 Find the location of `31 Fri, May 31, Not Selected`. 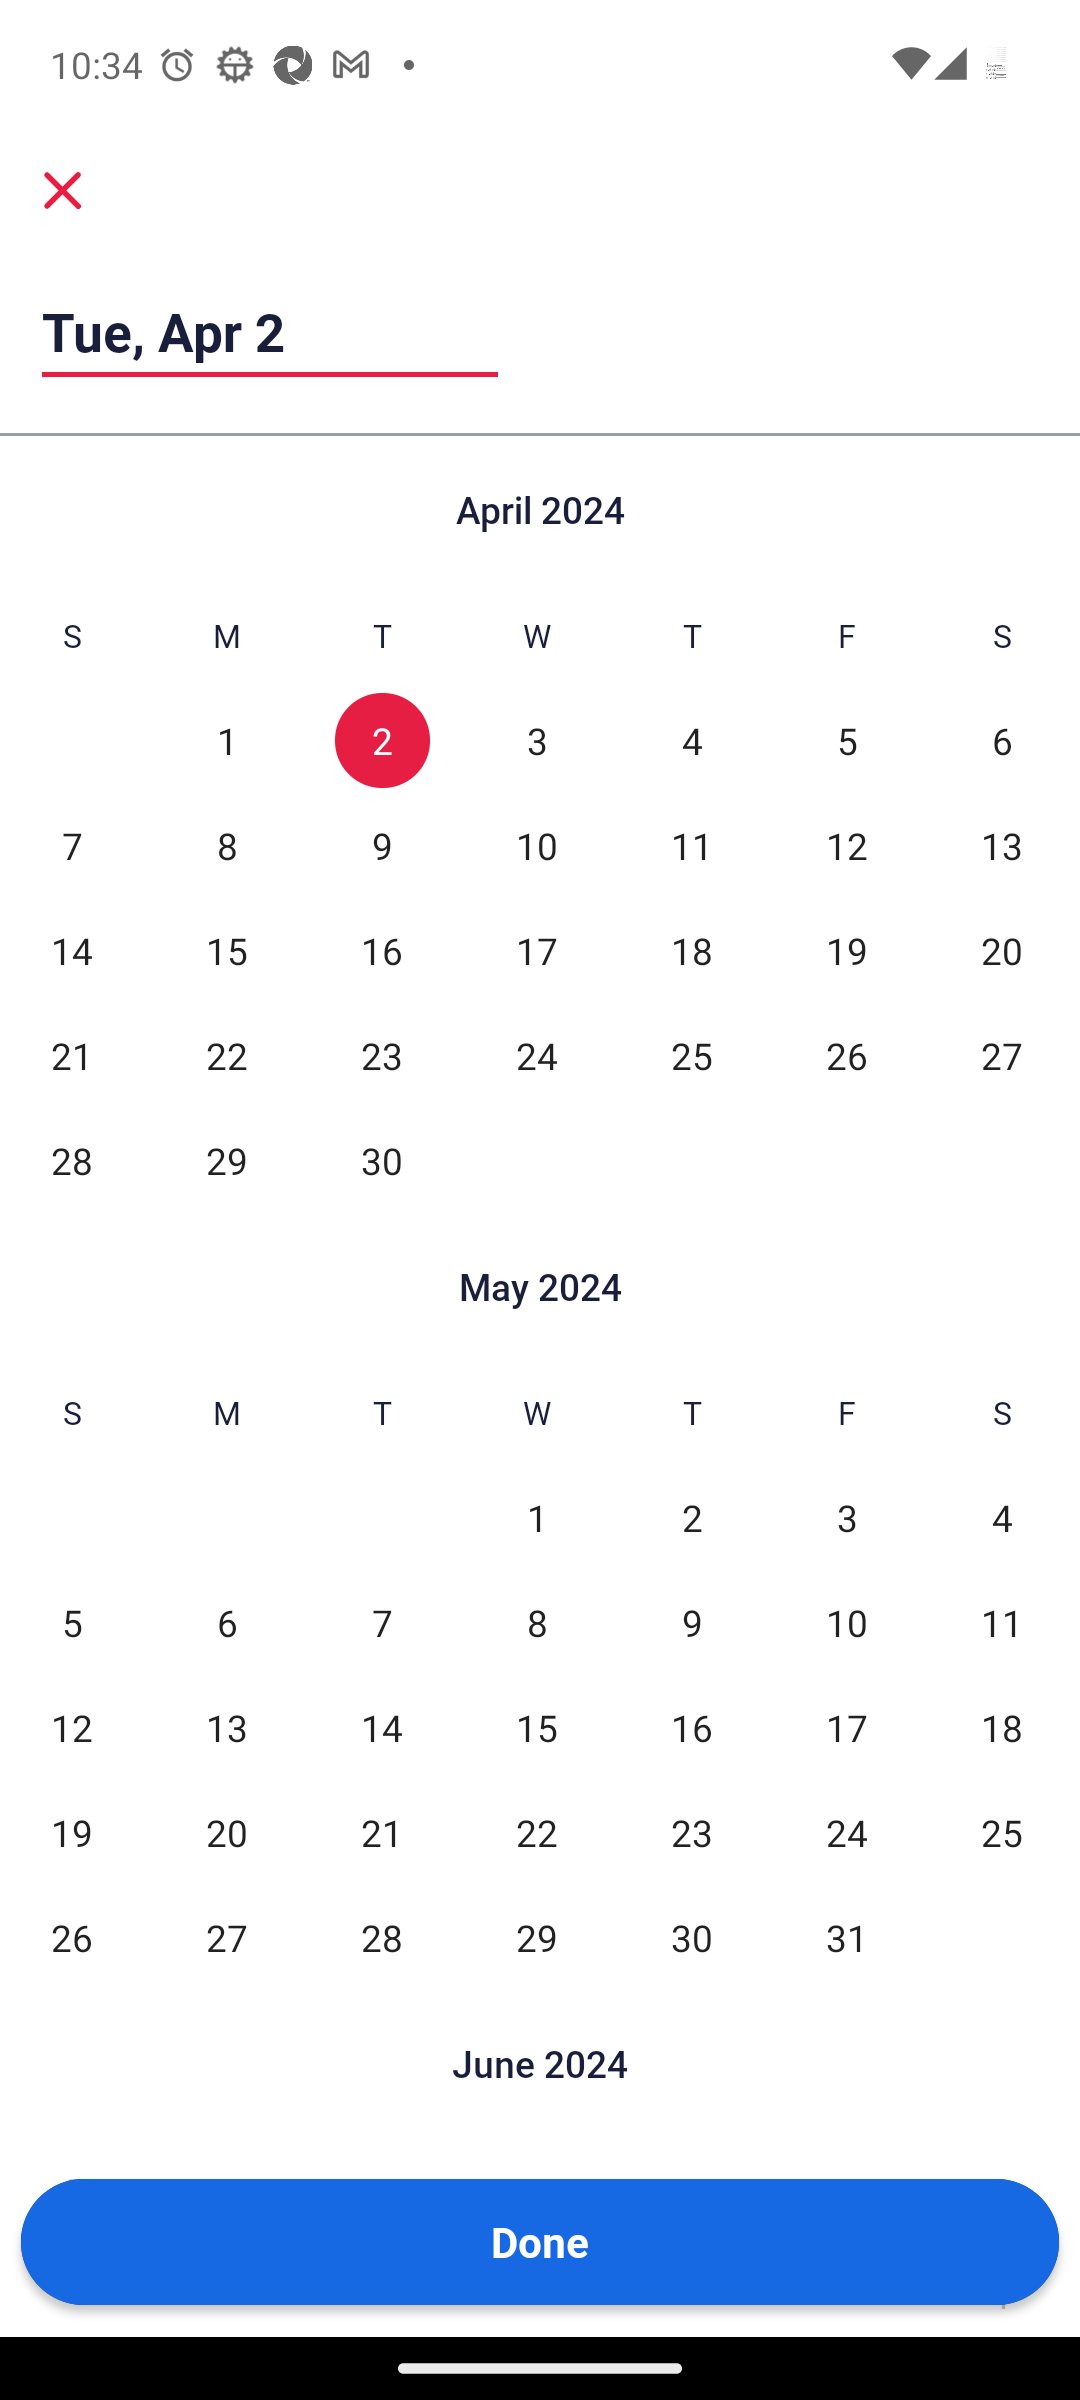

31 Fri, May 31, Not Selected is located at coordinates (846, 1936).